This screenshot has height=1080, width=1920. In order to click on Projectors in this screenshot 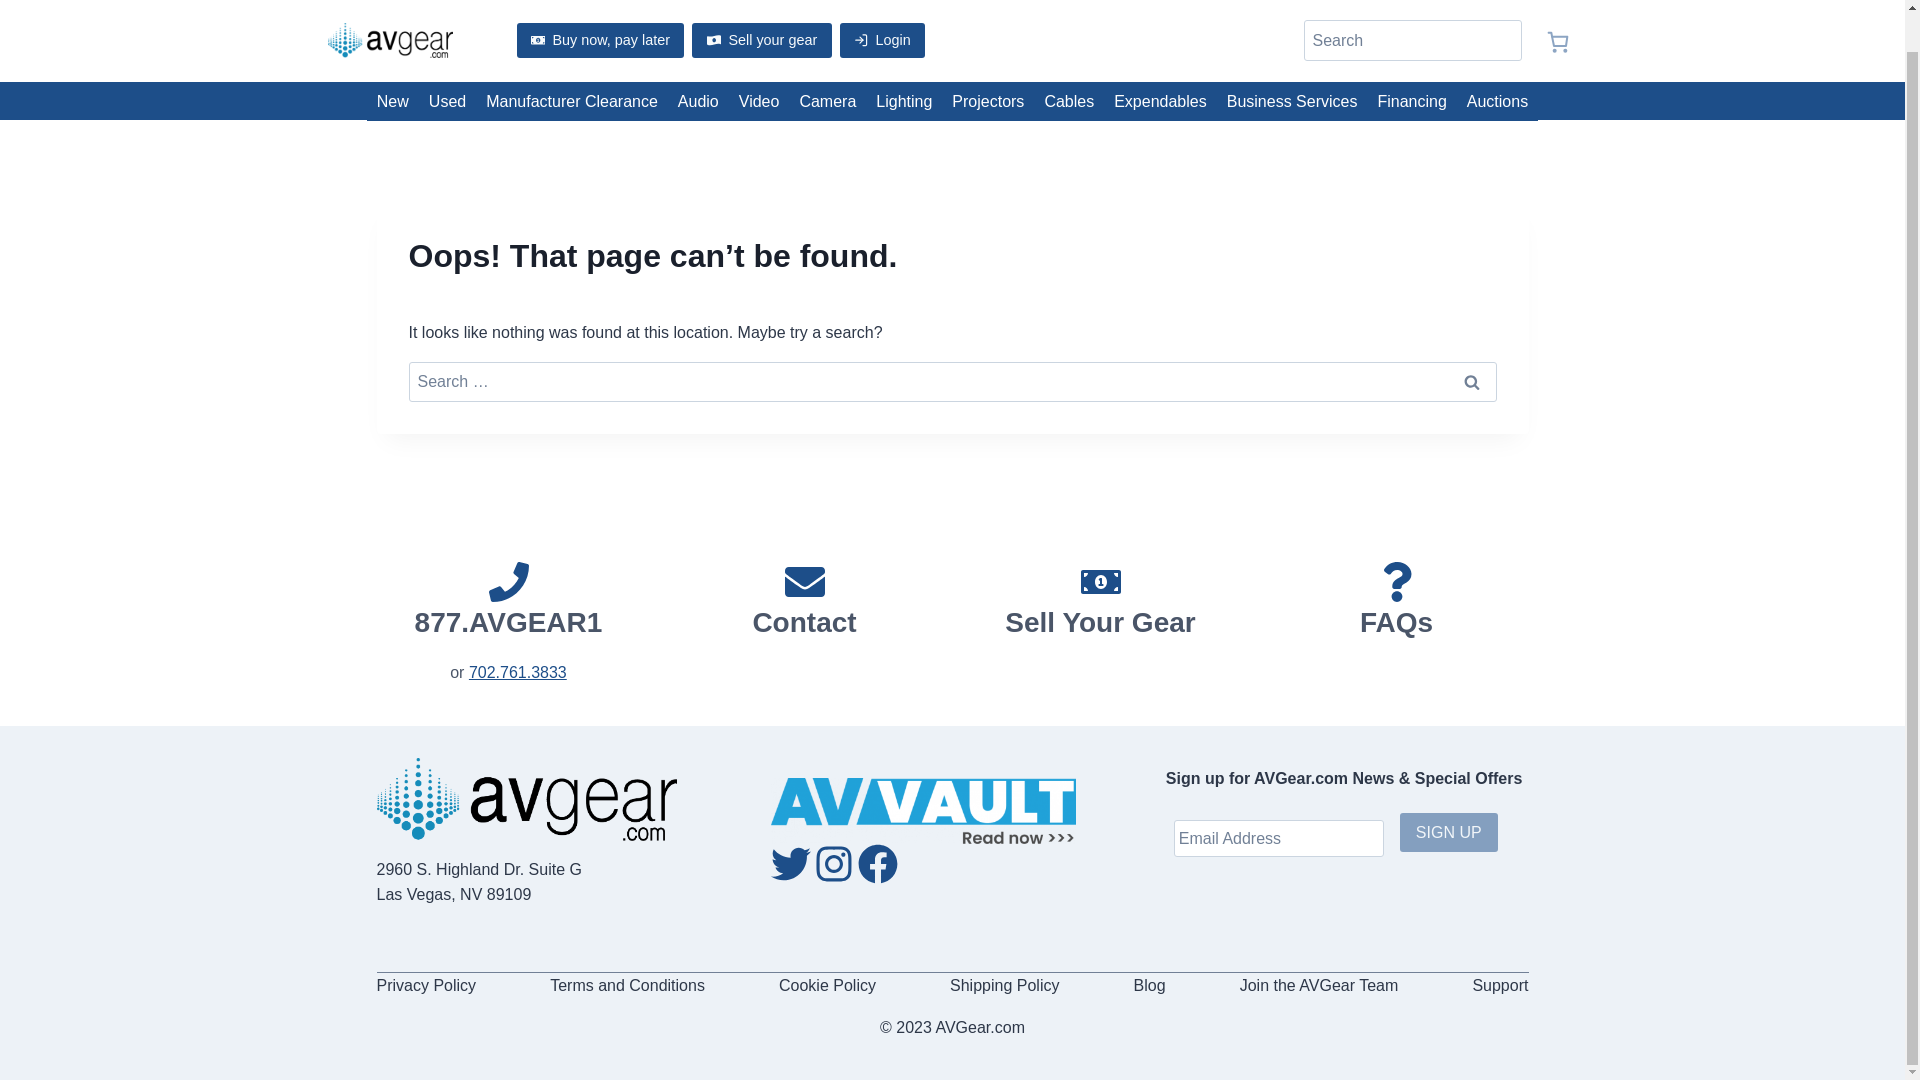, I will do `click(988, 100)`.